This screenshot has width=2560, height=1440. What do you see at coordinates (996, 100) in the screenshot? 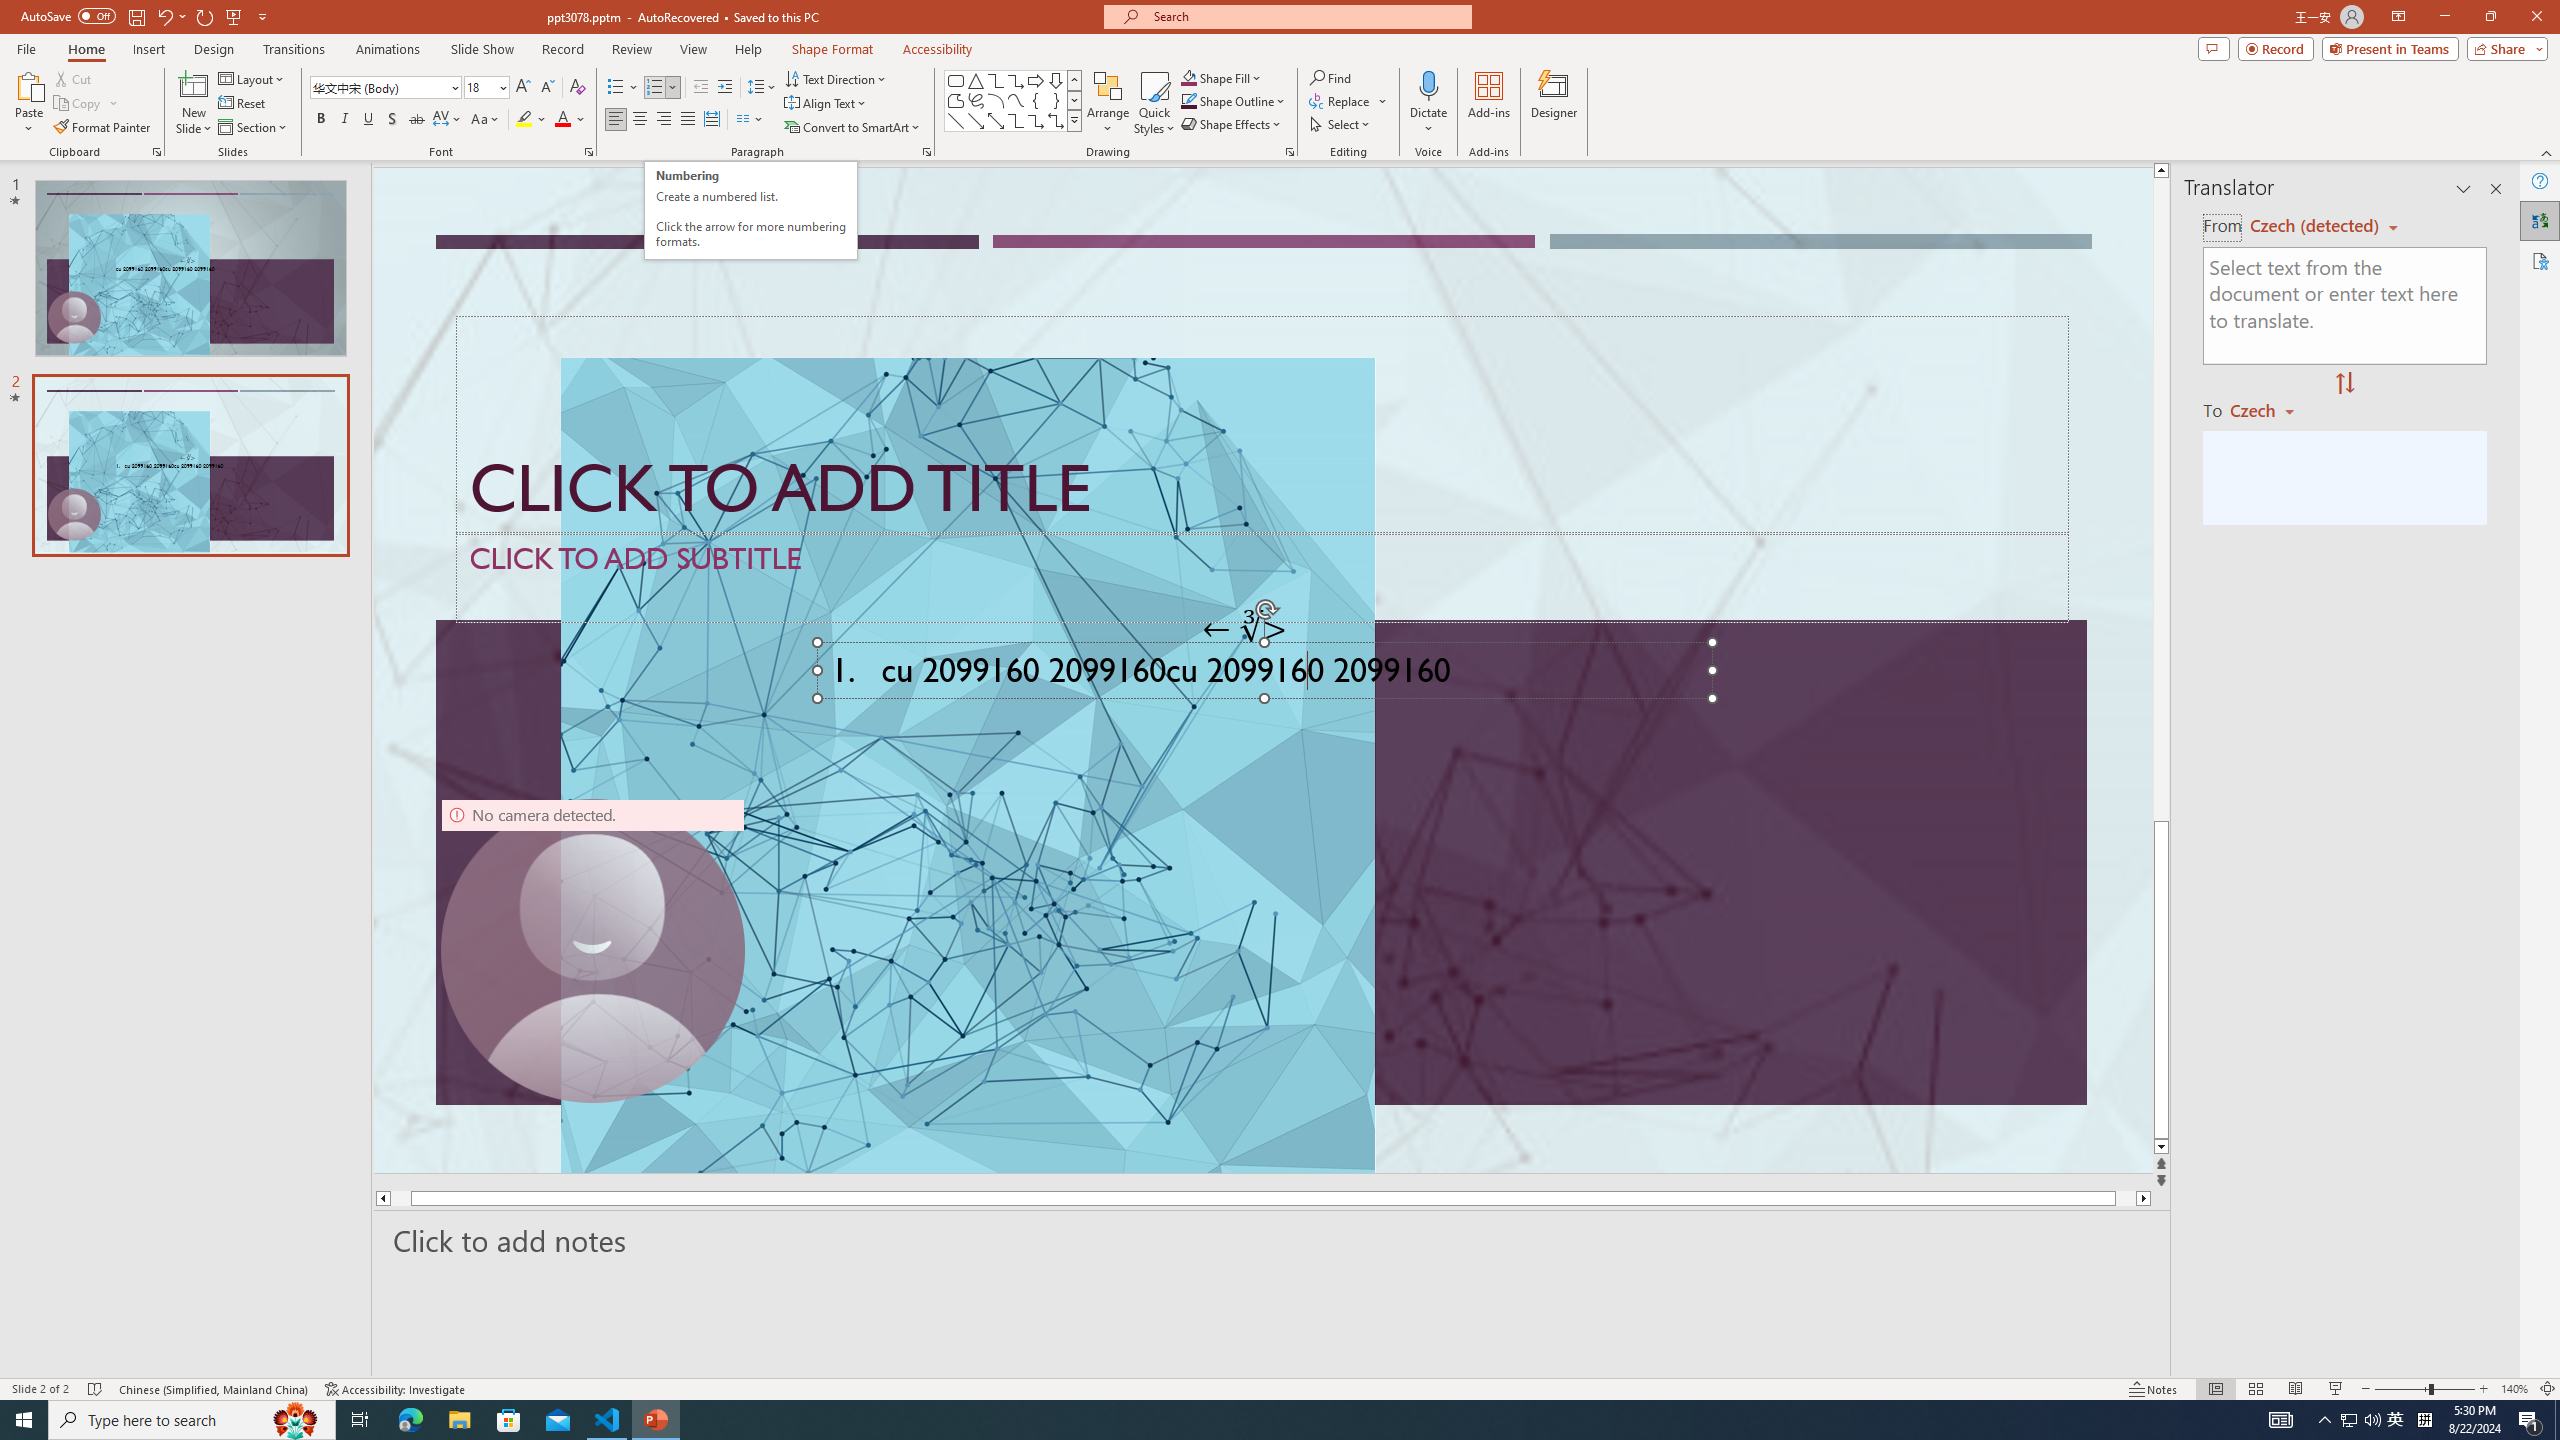
I see `Arc` at bounding box center [996, 100].